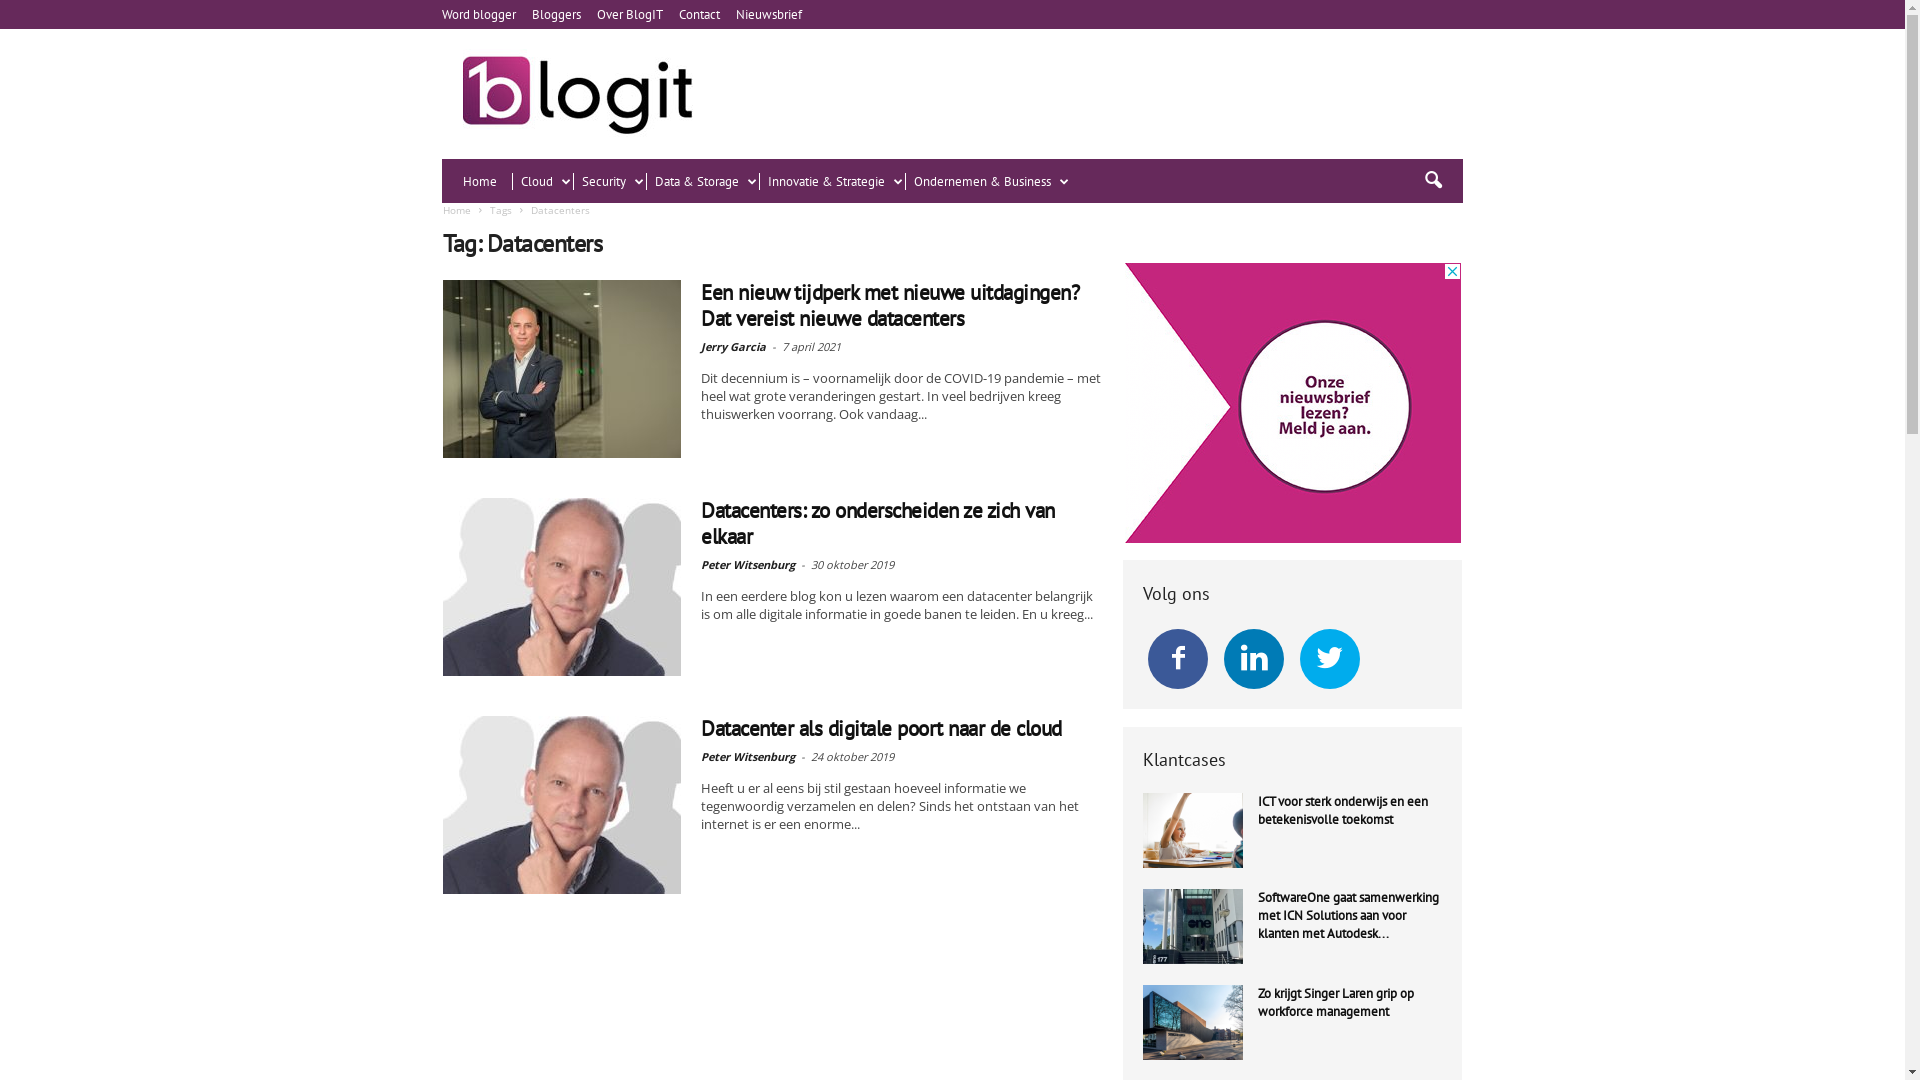 This screenshot has width=1920, height=1080. What do you see at coordinates (562, 587) in the screenshot?
I see `Datacenters: zo onderscheiden ze zich van elkaar` at bounding box center [562, 587].